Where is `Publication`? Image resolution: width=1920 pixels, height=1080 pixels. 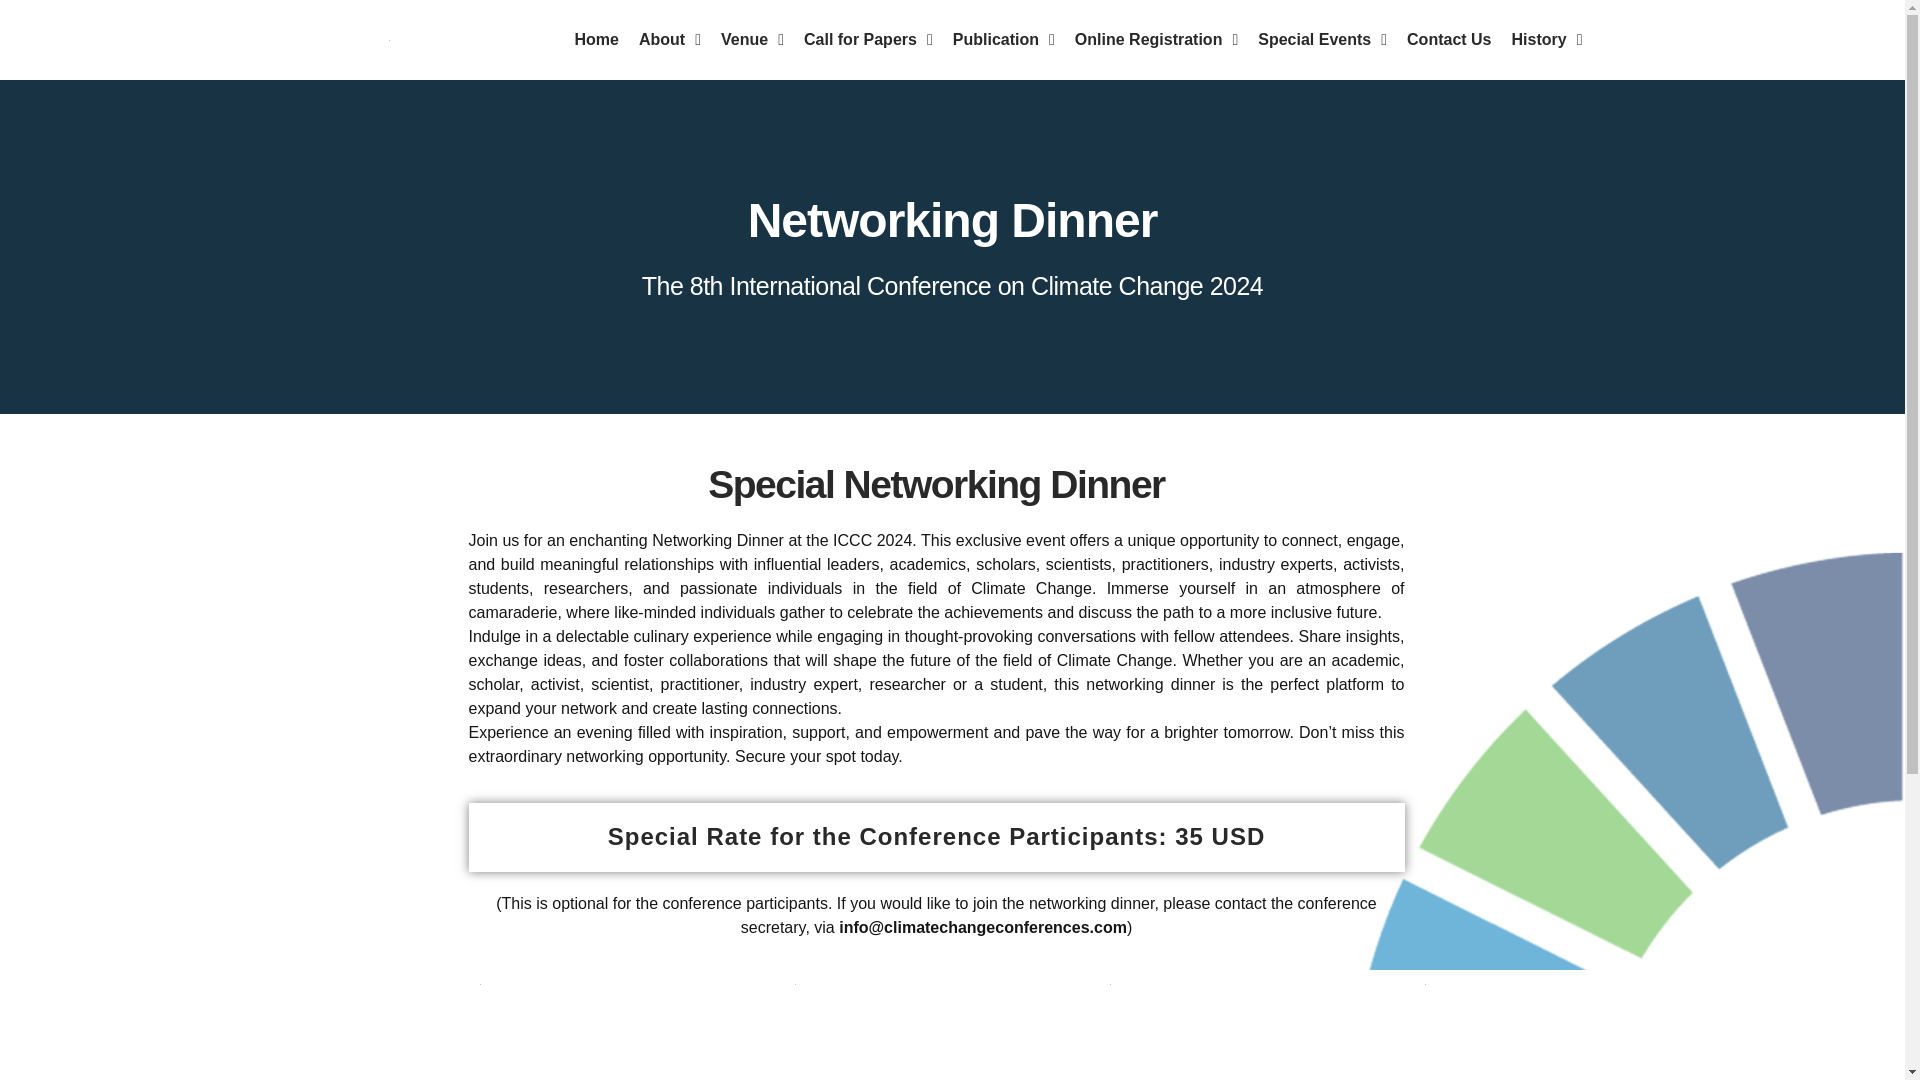
Publication is located at coordinates (1004, 40).